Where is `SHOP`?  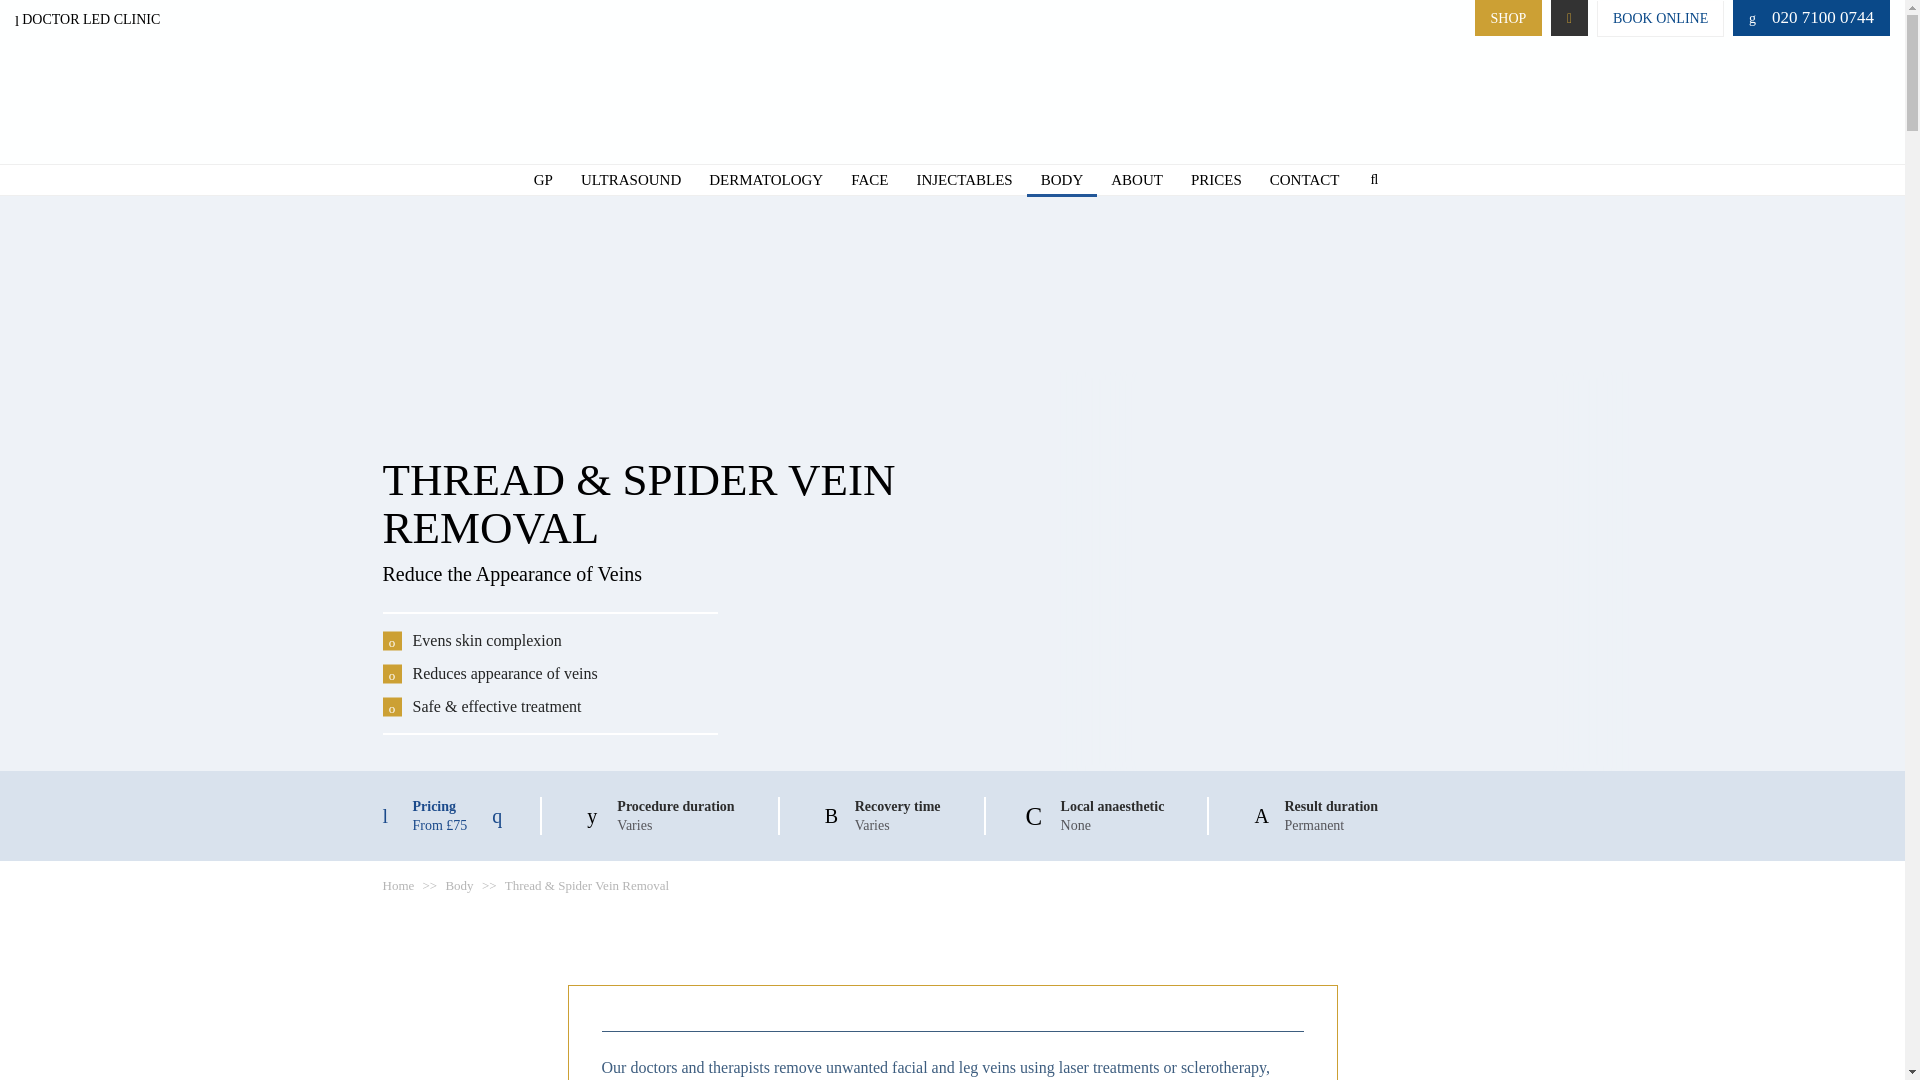 SHOP is located at coordinates (1508, 18).